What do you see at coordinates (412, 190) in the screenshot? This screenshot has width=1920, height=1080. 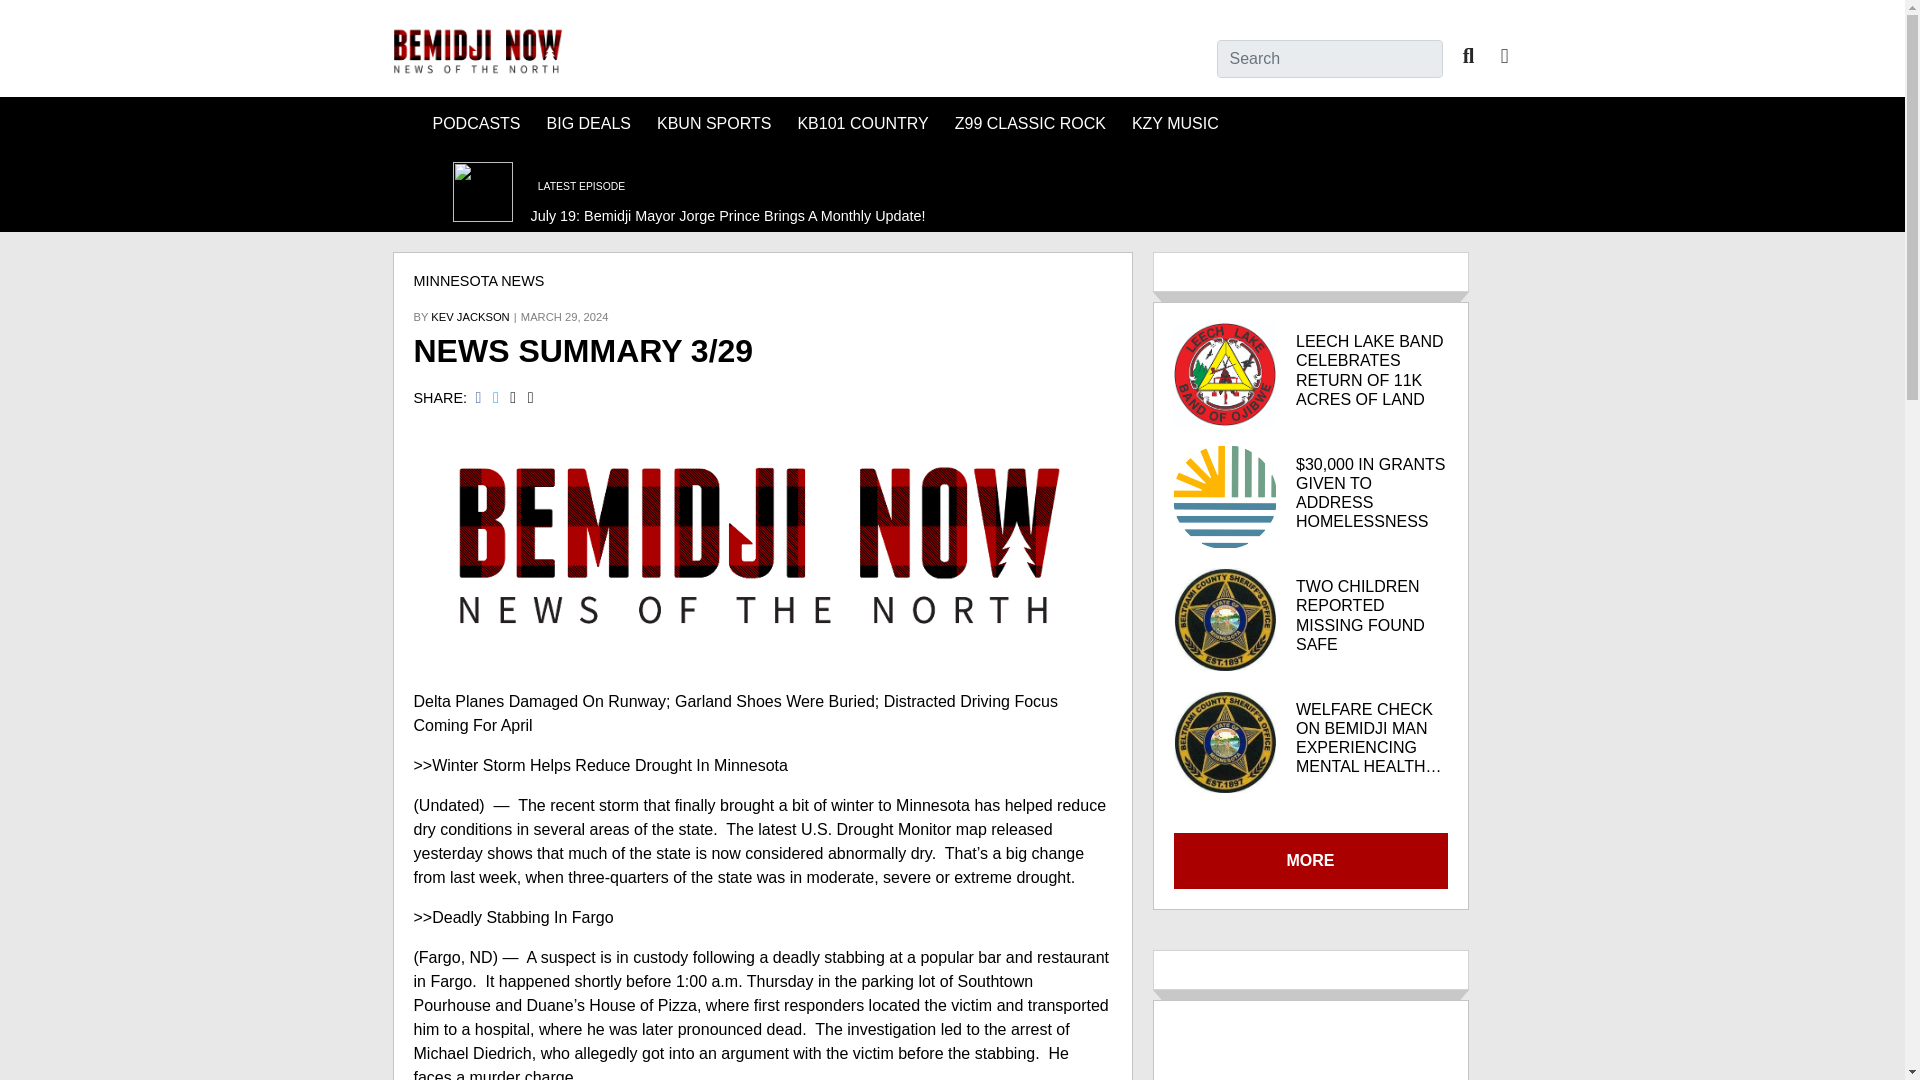 I see `Launch player in new window...` at bounding box center [412, 190].